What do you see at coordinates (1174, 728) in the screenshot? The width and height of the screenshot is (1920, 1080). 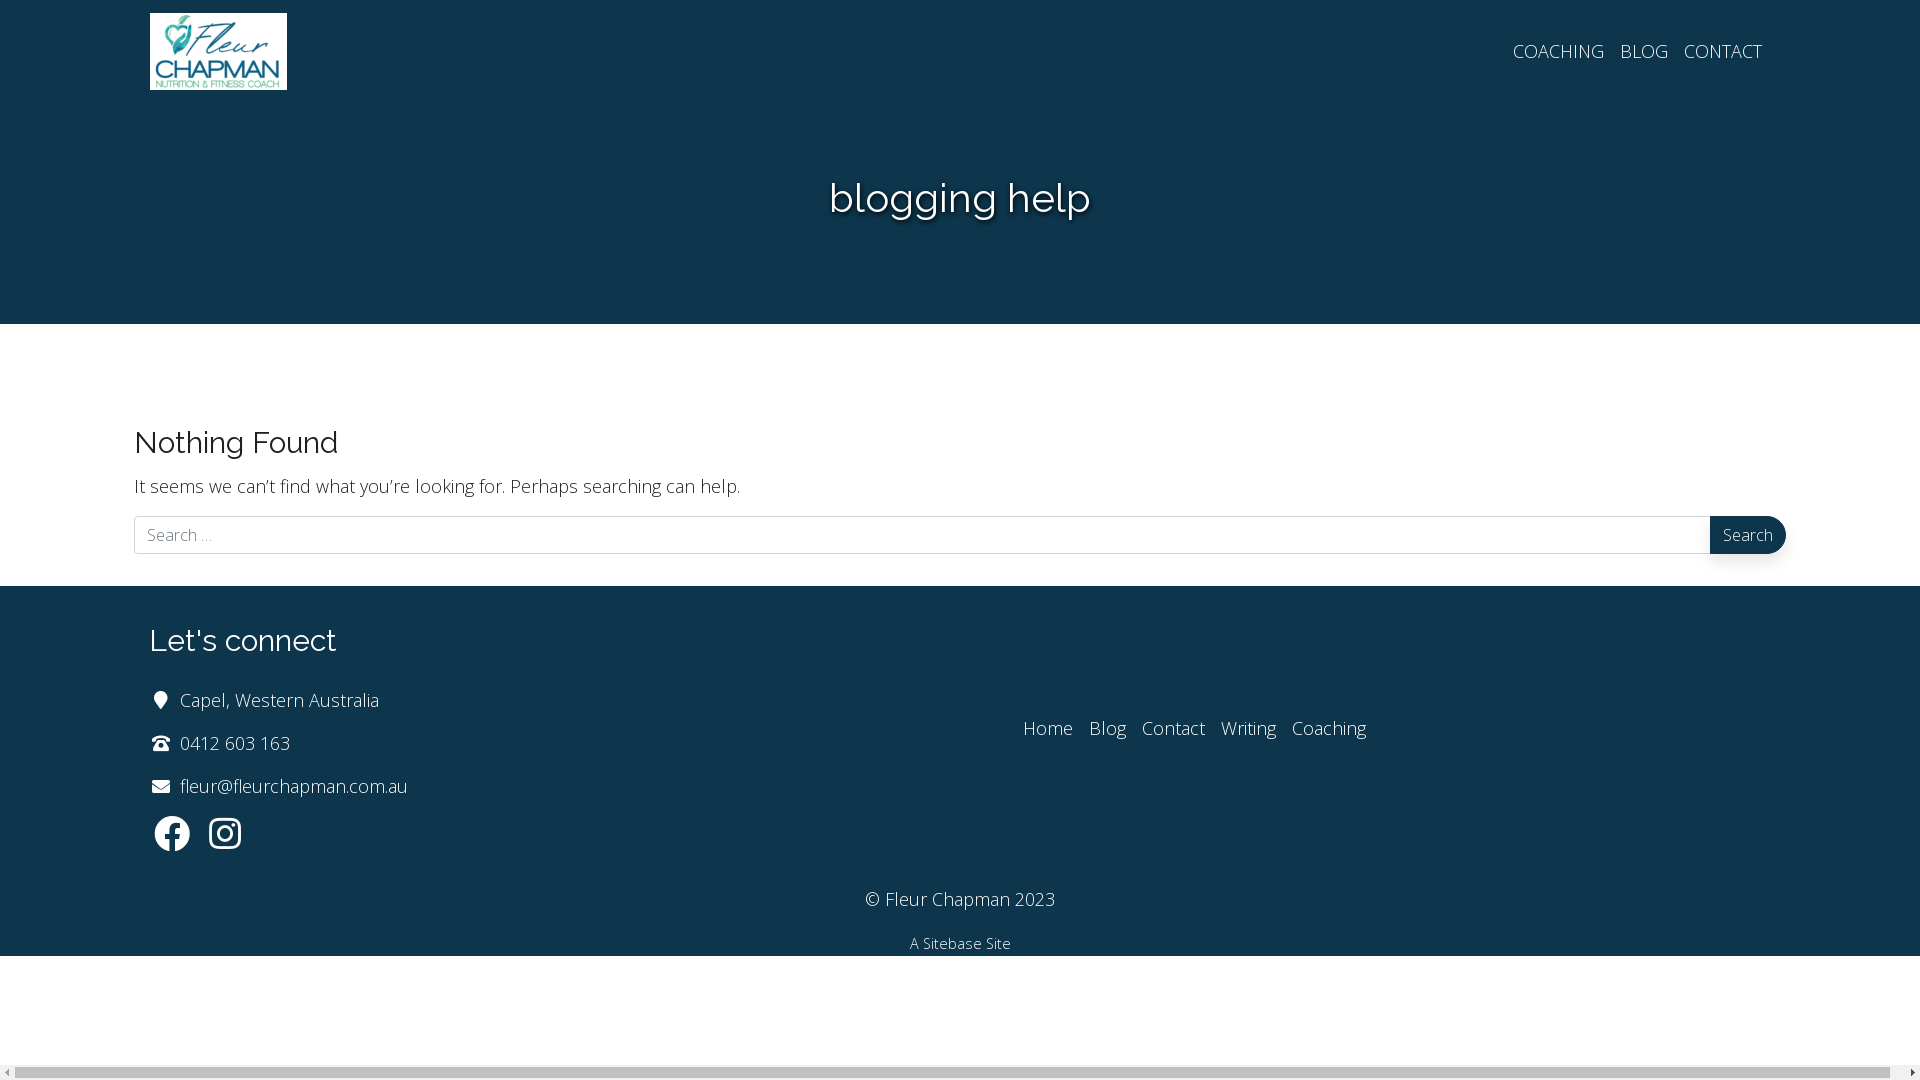 I see `Contact` at bounding box center [1174, 728].